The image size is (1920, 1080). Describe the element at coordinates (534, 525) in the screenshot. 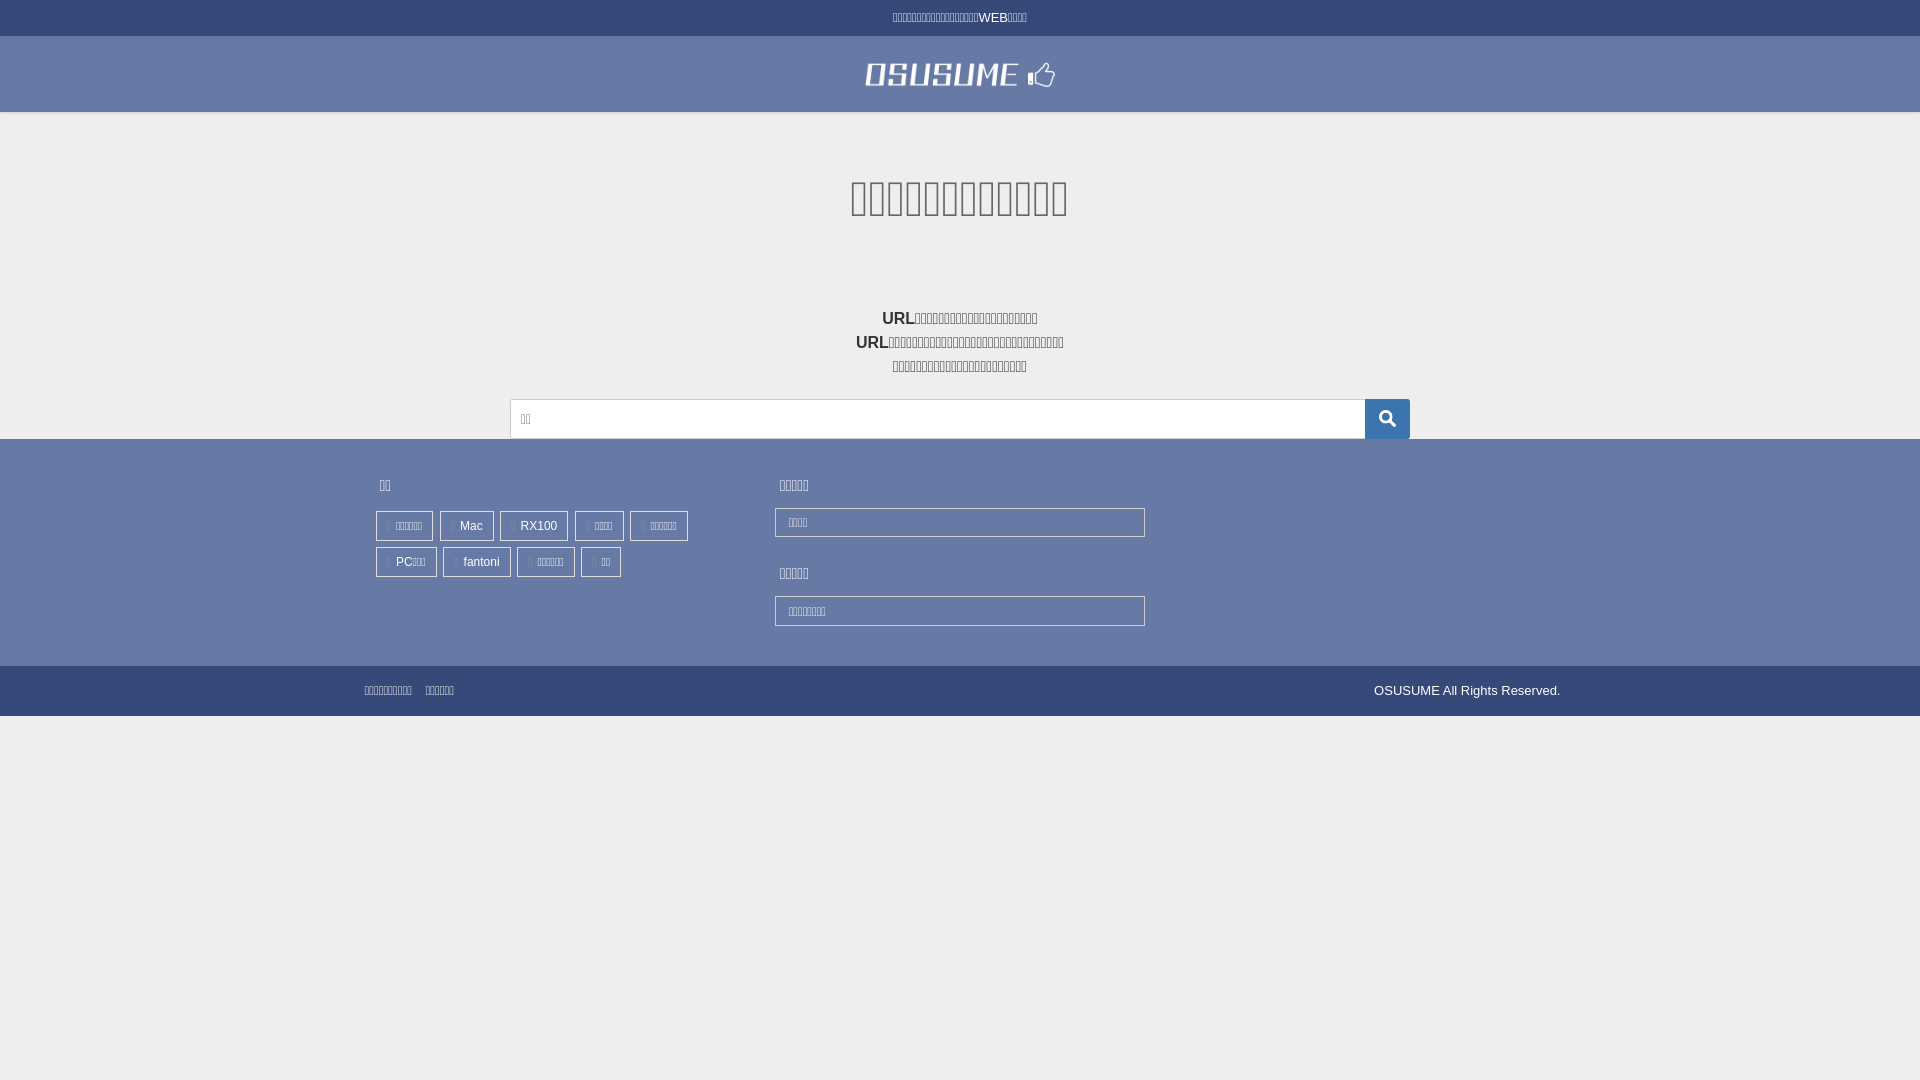

I see `RX100` at that location.